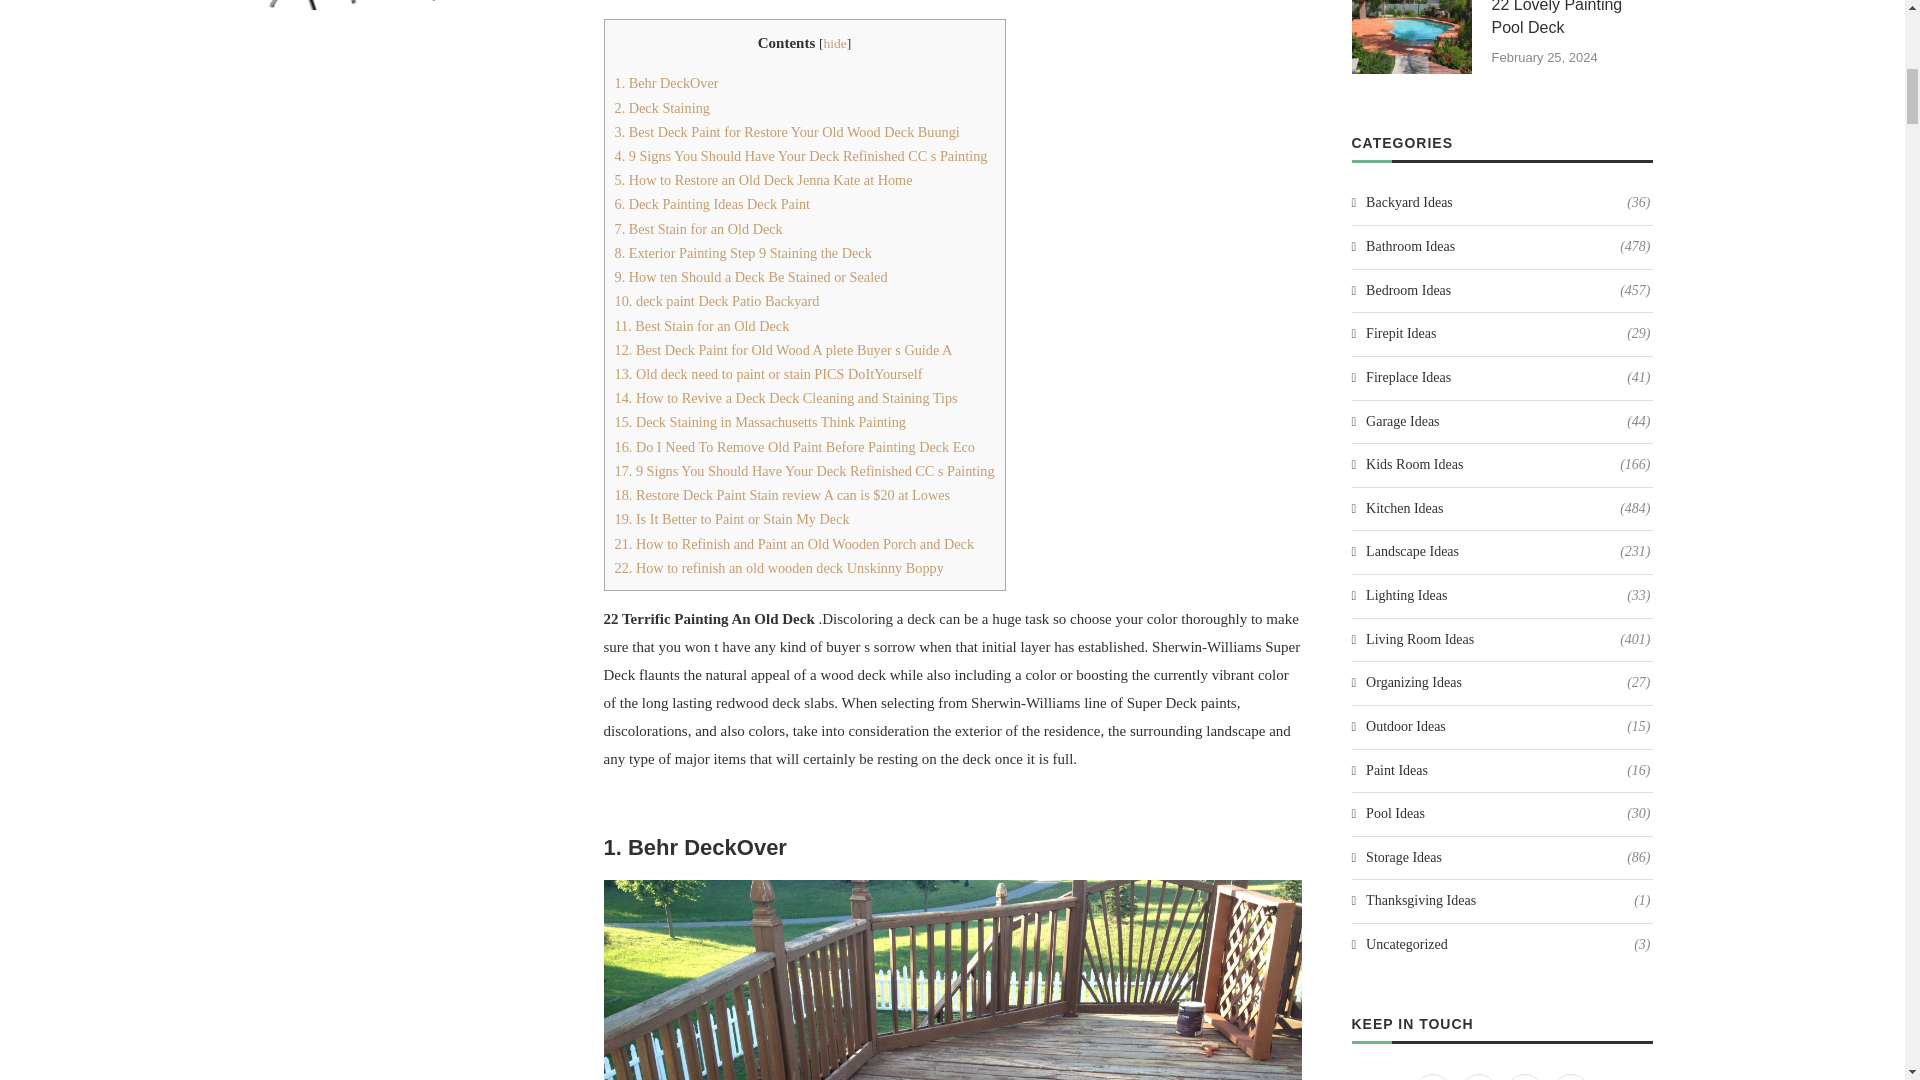 This screenshot has height=1080, width=1920. What do you see at coordinates (783, 350) in the screenshot?
I see `12. Best Deck Paint for Old Wood A plete Buyer s Guide A` at bounding box center [783, 350].